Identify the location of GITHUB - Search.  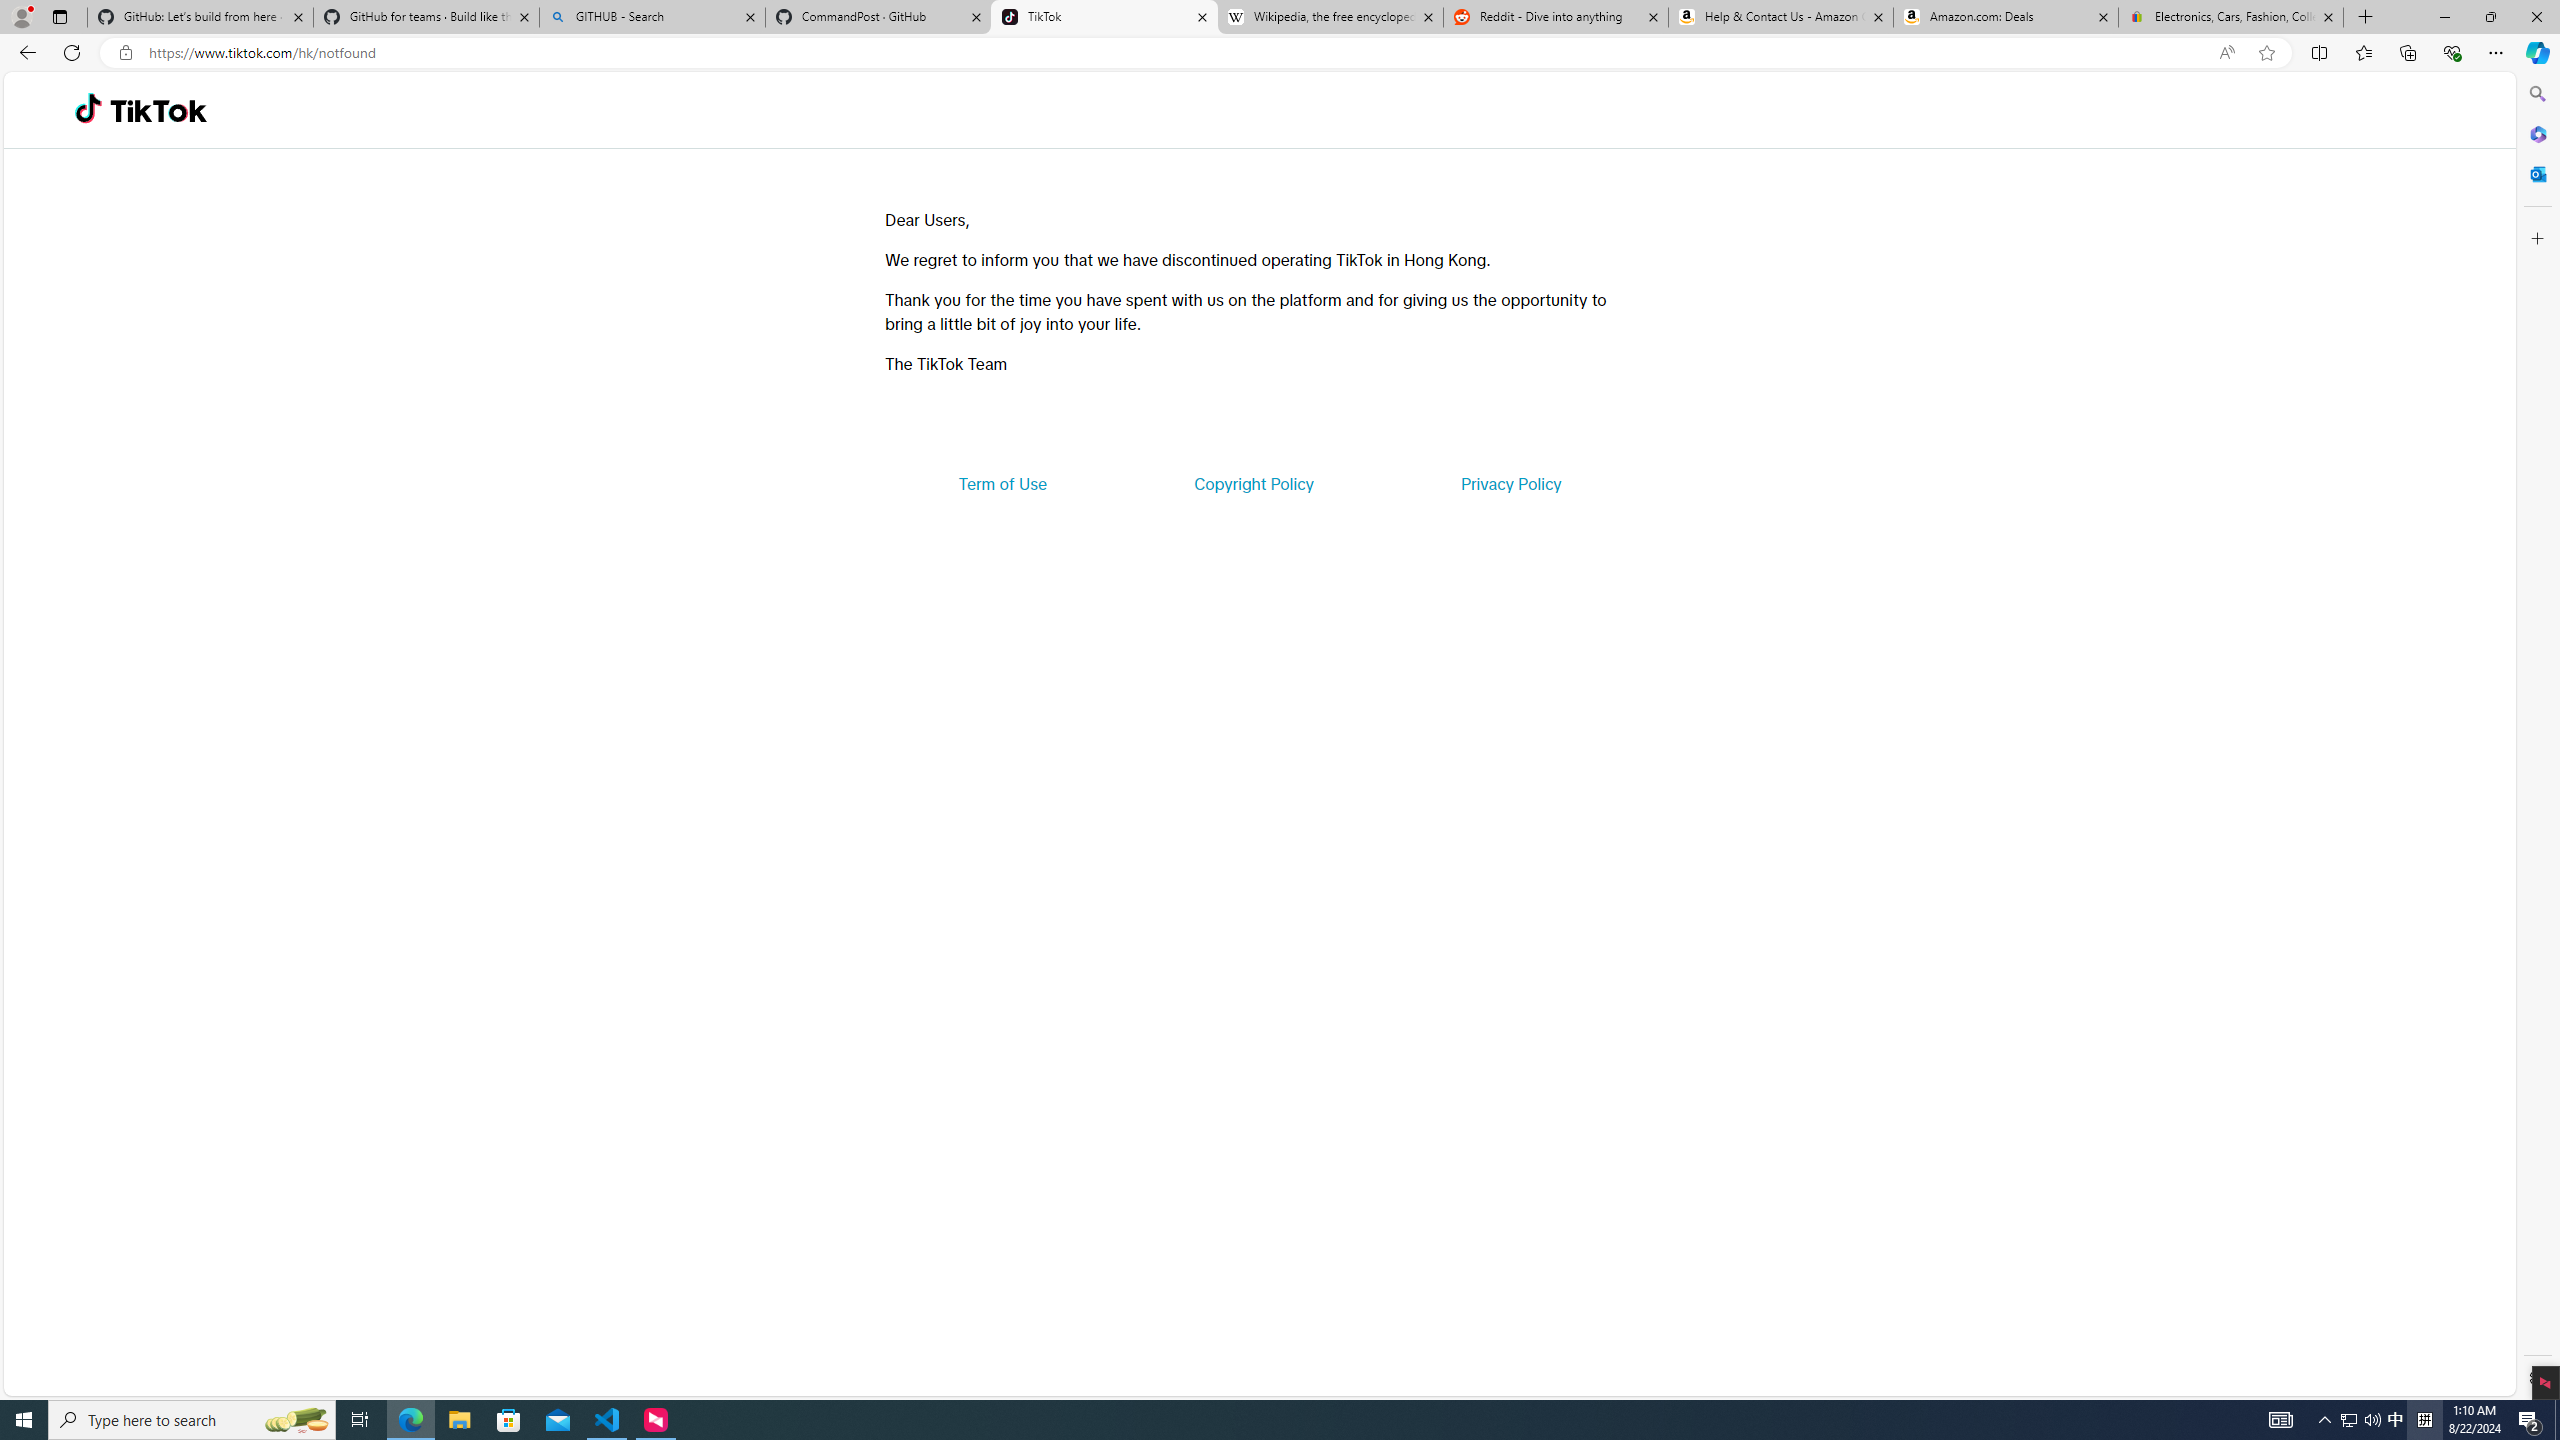
(651, 17).